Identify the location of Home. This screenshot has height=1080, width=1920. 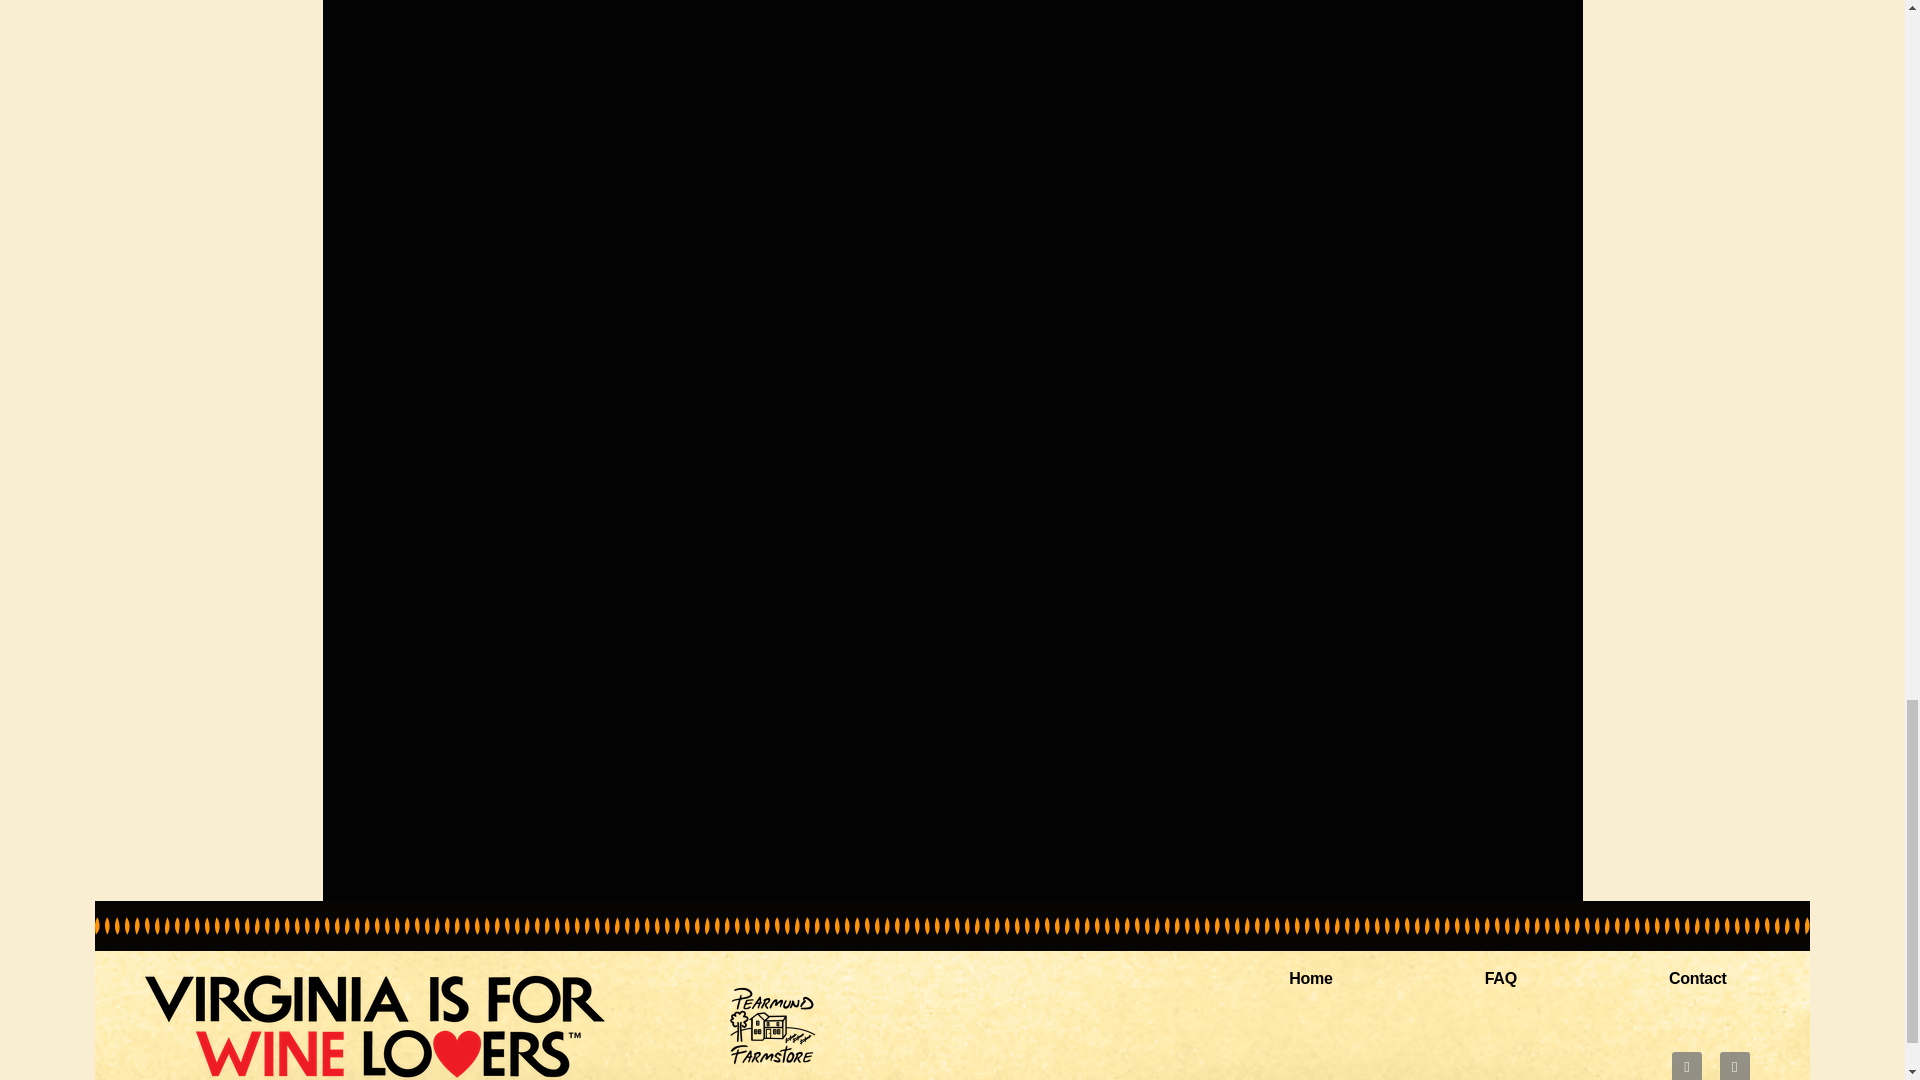
(1310, 978).